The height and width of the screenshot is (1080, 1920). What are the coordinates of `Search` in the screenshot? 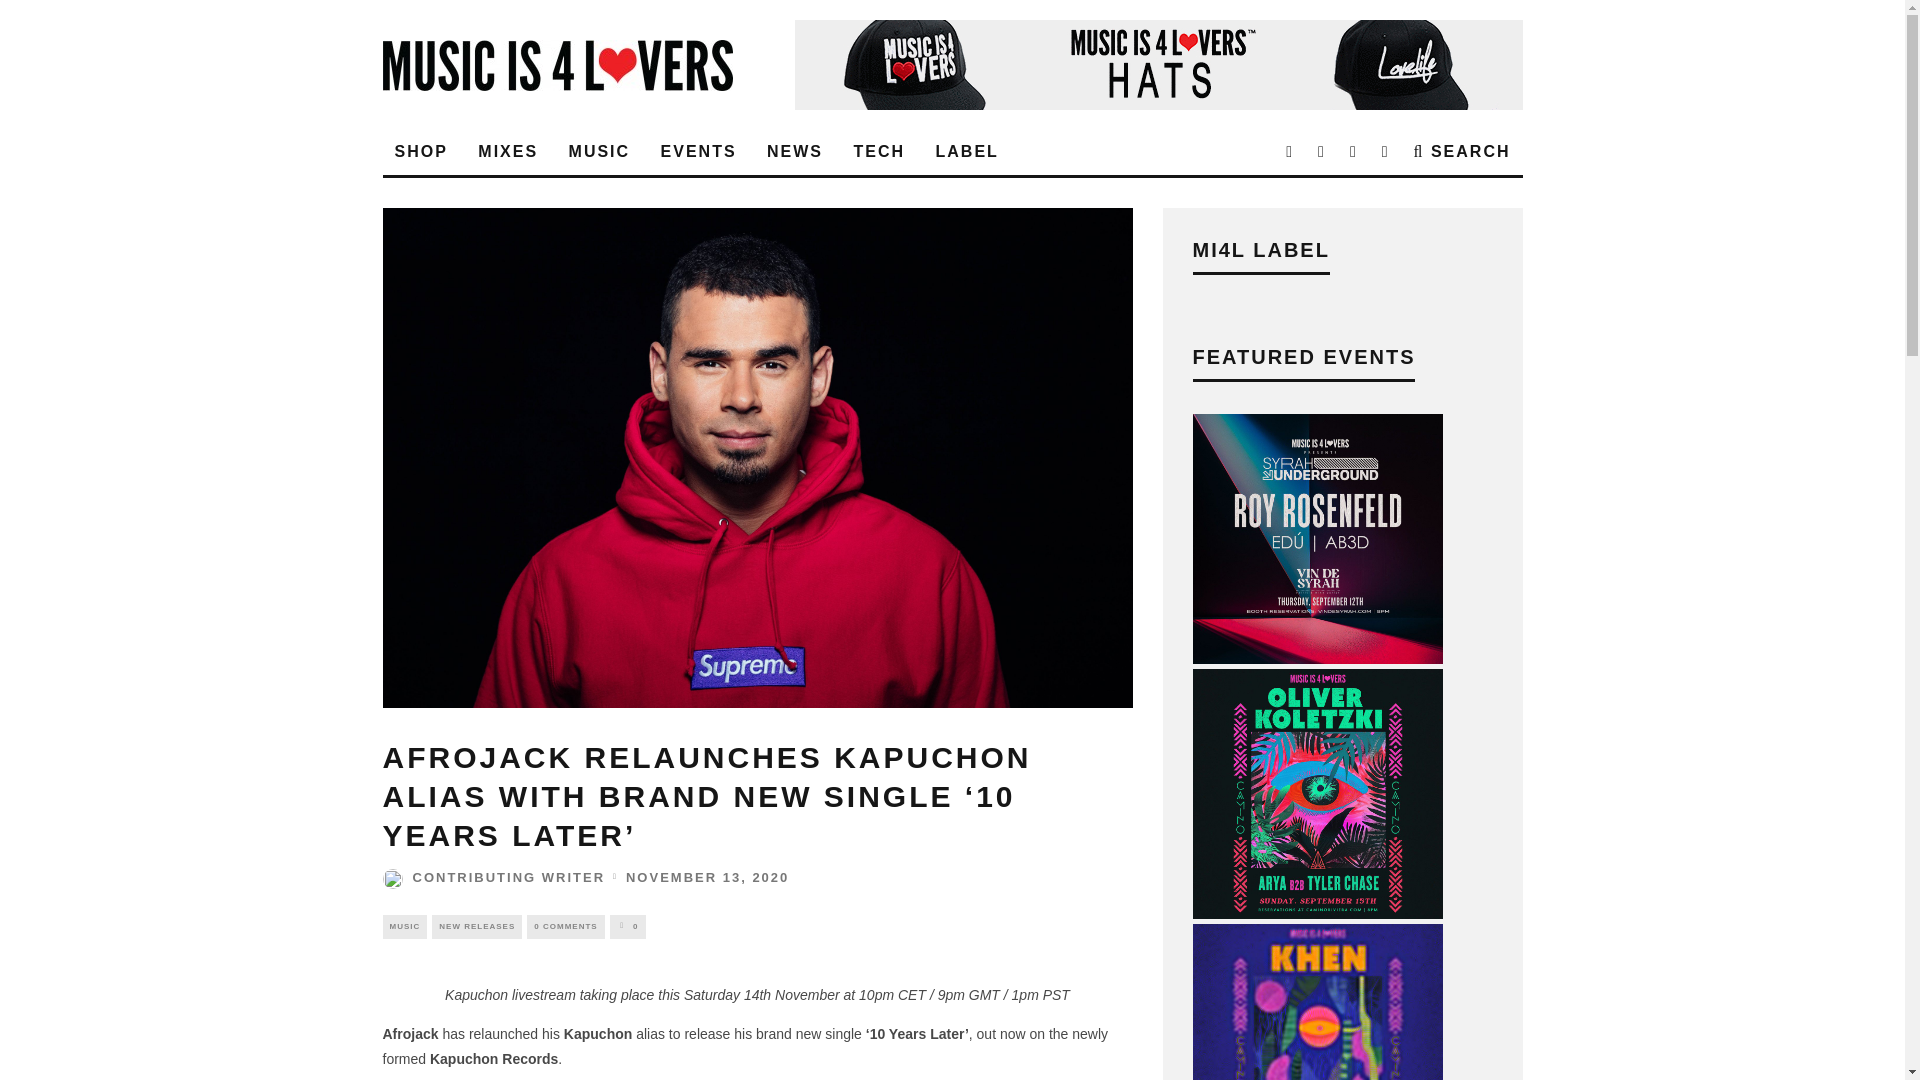 It's located at (1462, 152).